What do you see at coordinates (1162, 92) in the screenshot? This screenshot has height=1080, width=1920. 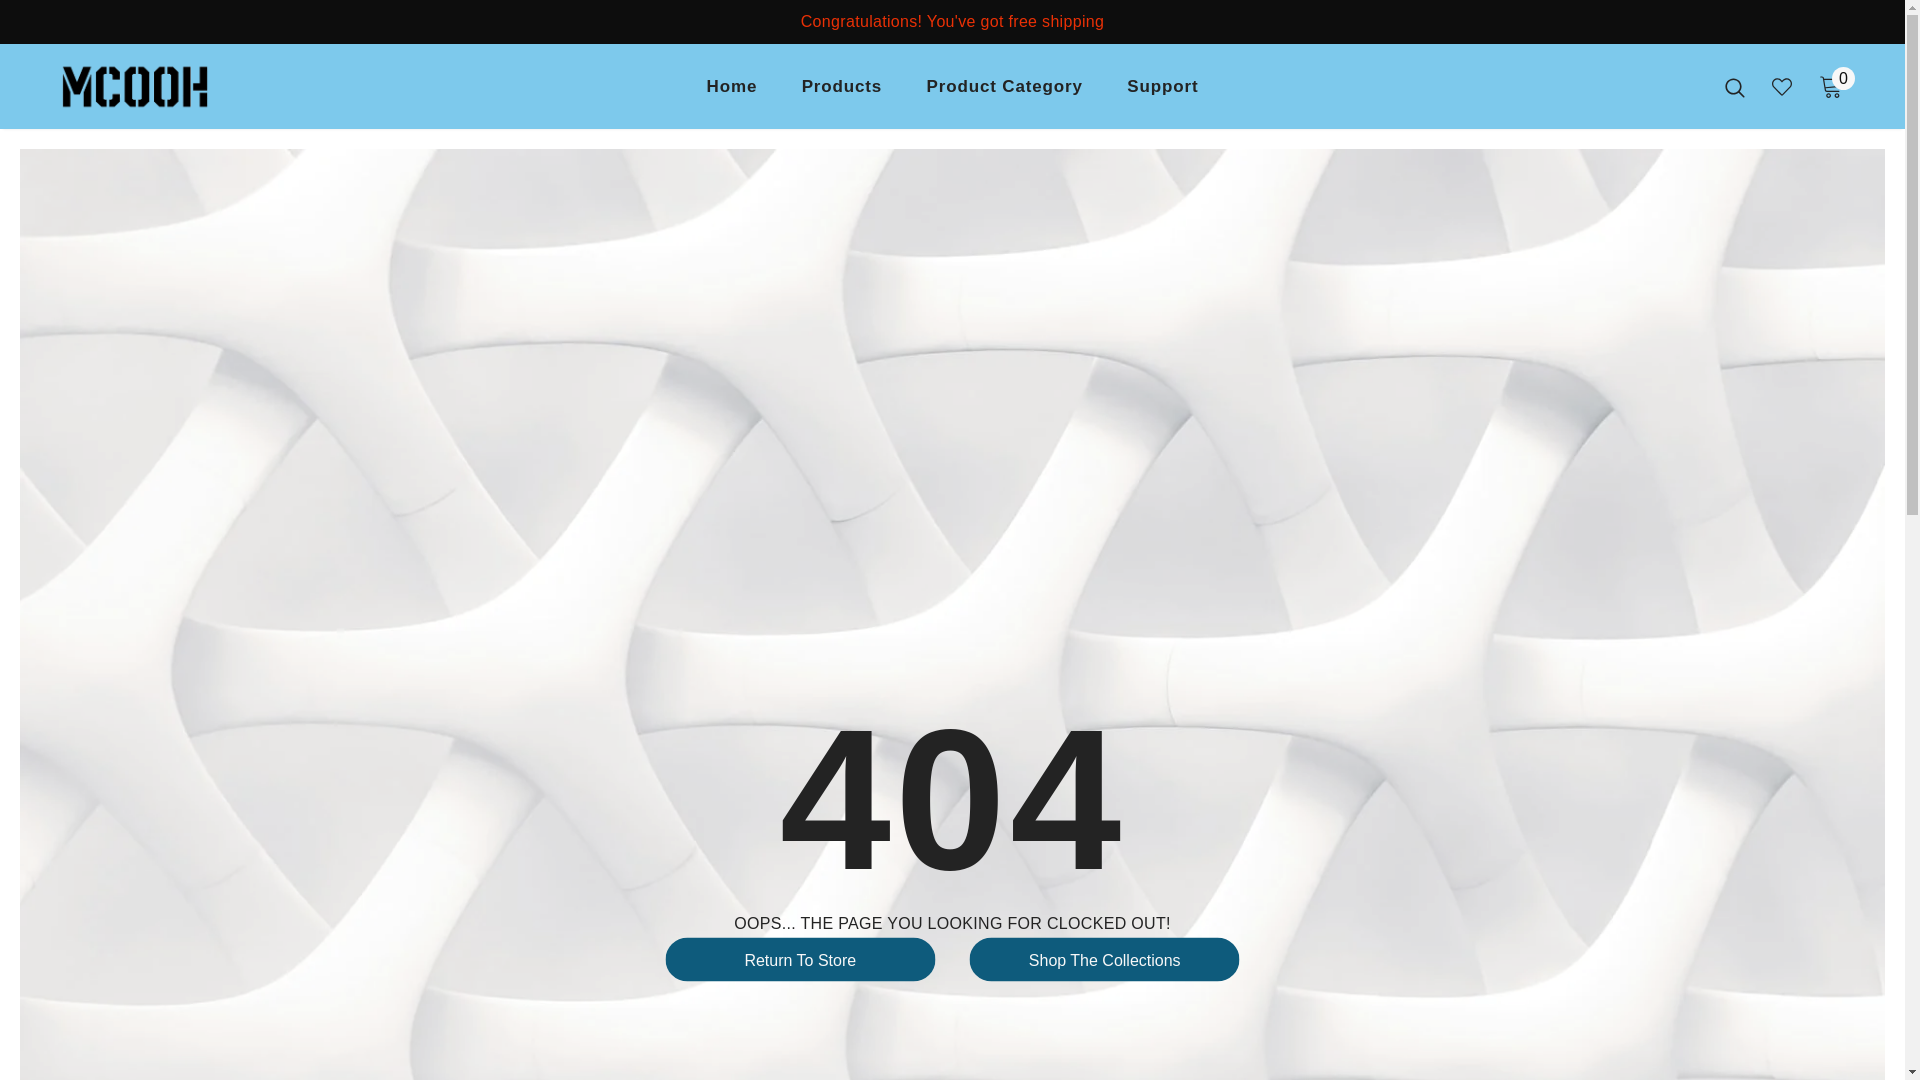 I see `Support` at bounding box center [1162, 92].